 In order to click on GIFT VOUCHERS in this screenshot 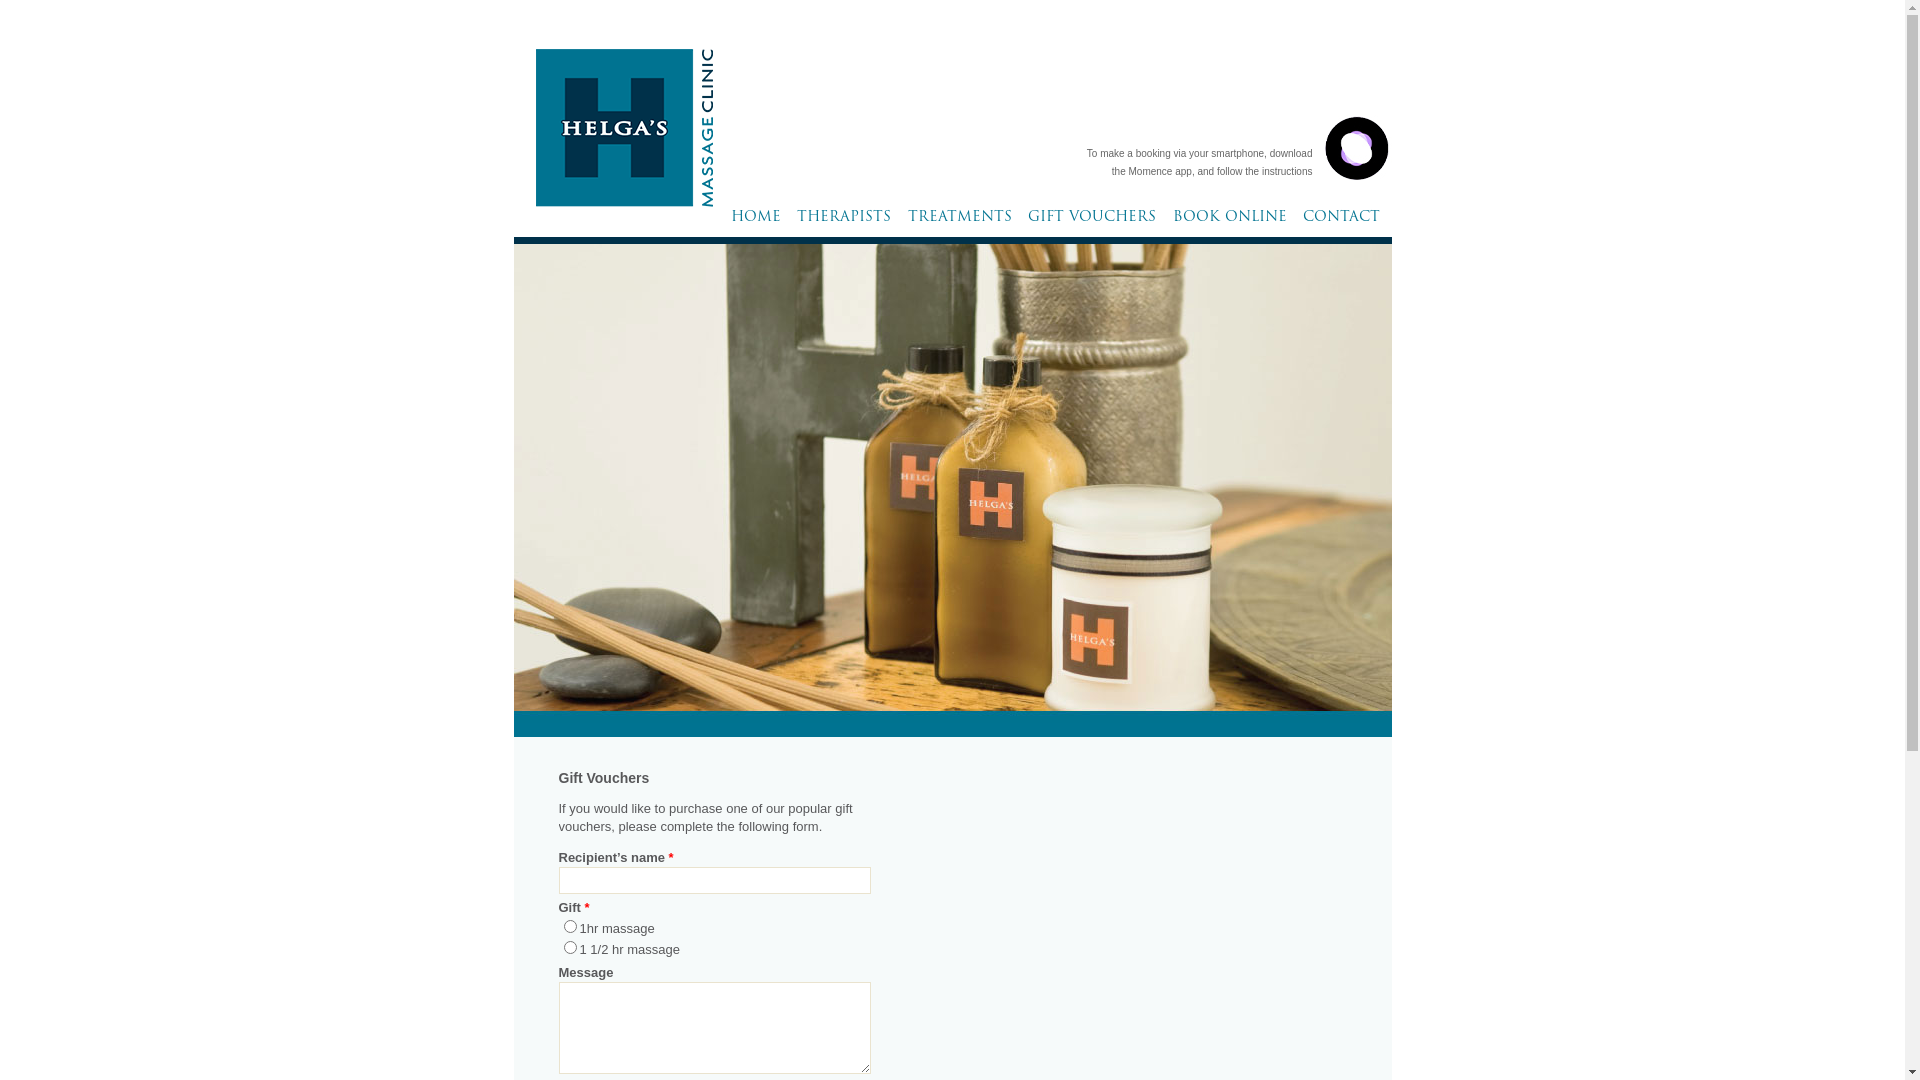, I will do `click(1092, 222)`.